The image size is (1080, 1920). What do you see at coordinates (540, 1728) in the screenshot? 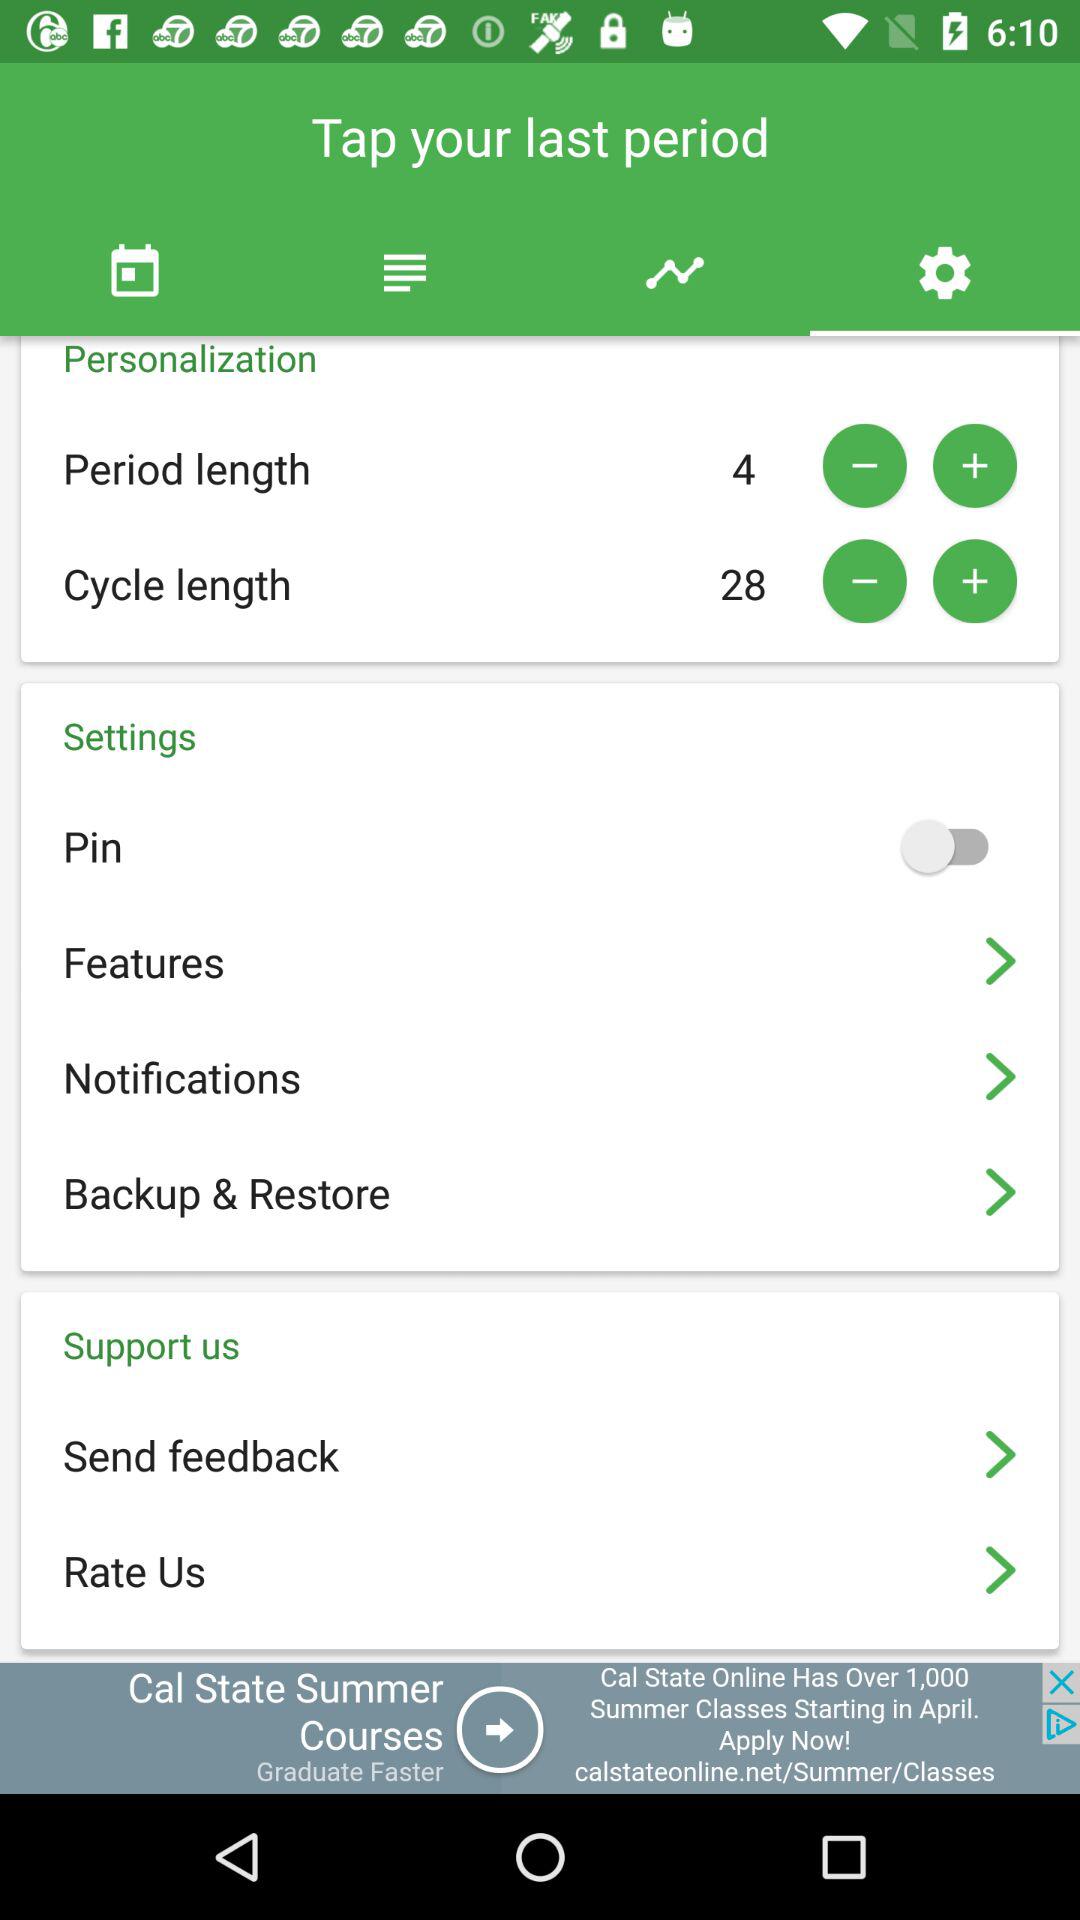
I see `opens advertisement` at bounding box center [540, 1728].